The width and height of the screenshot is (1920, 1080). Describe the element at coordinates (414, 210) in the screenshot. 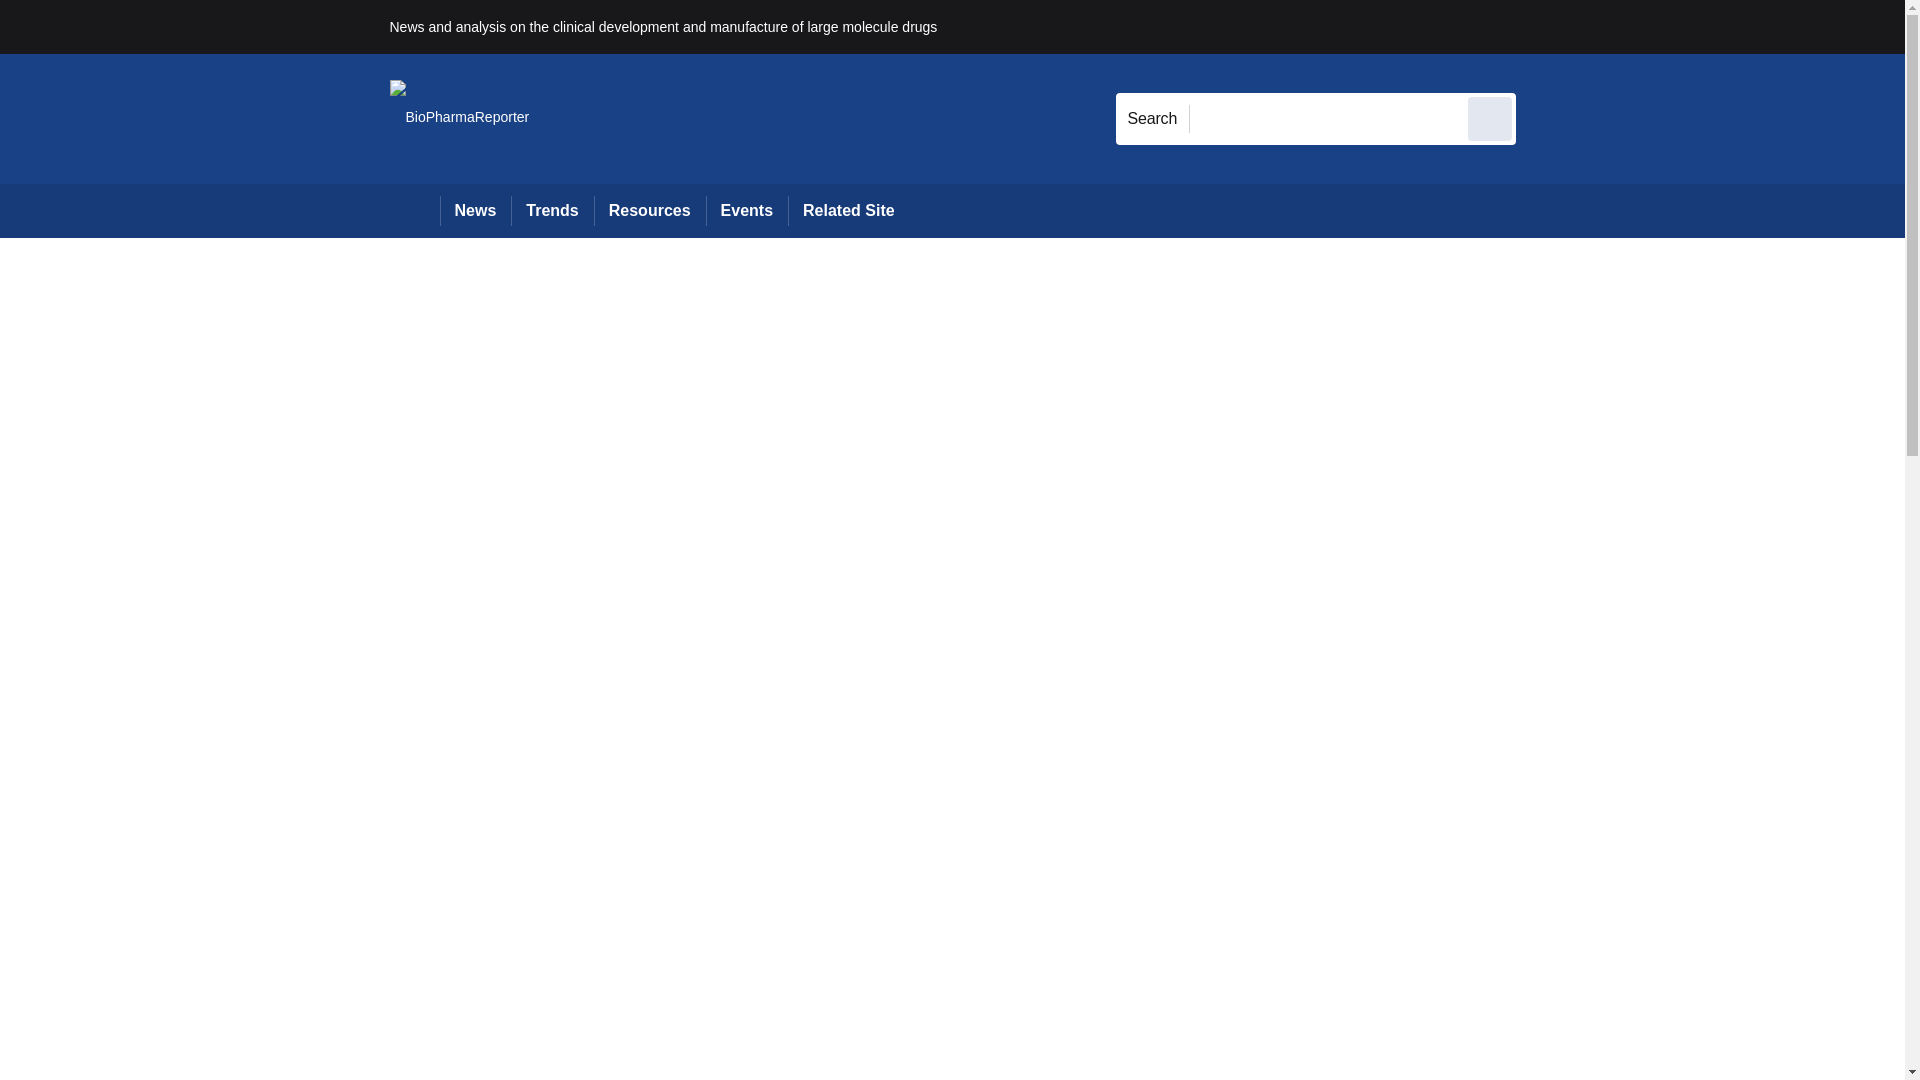

I see `Home` at that location.